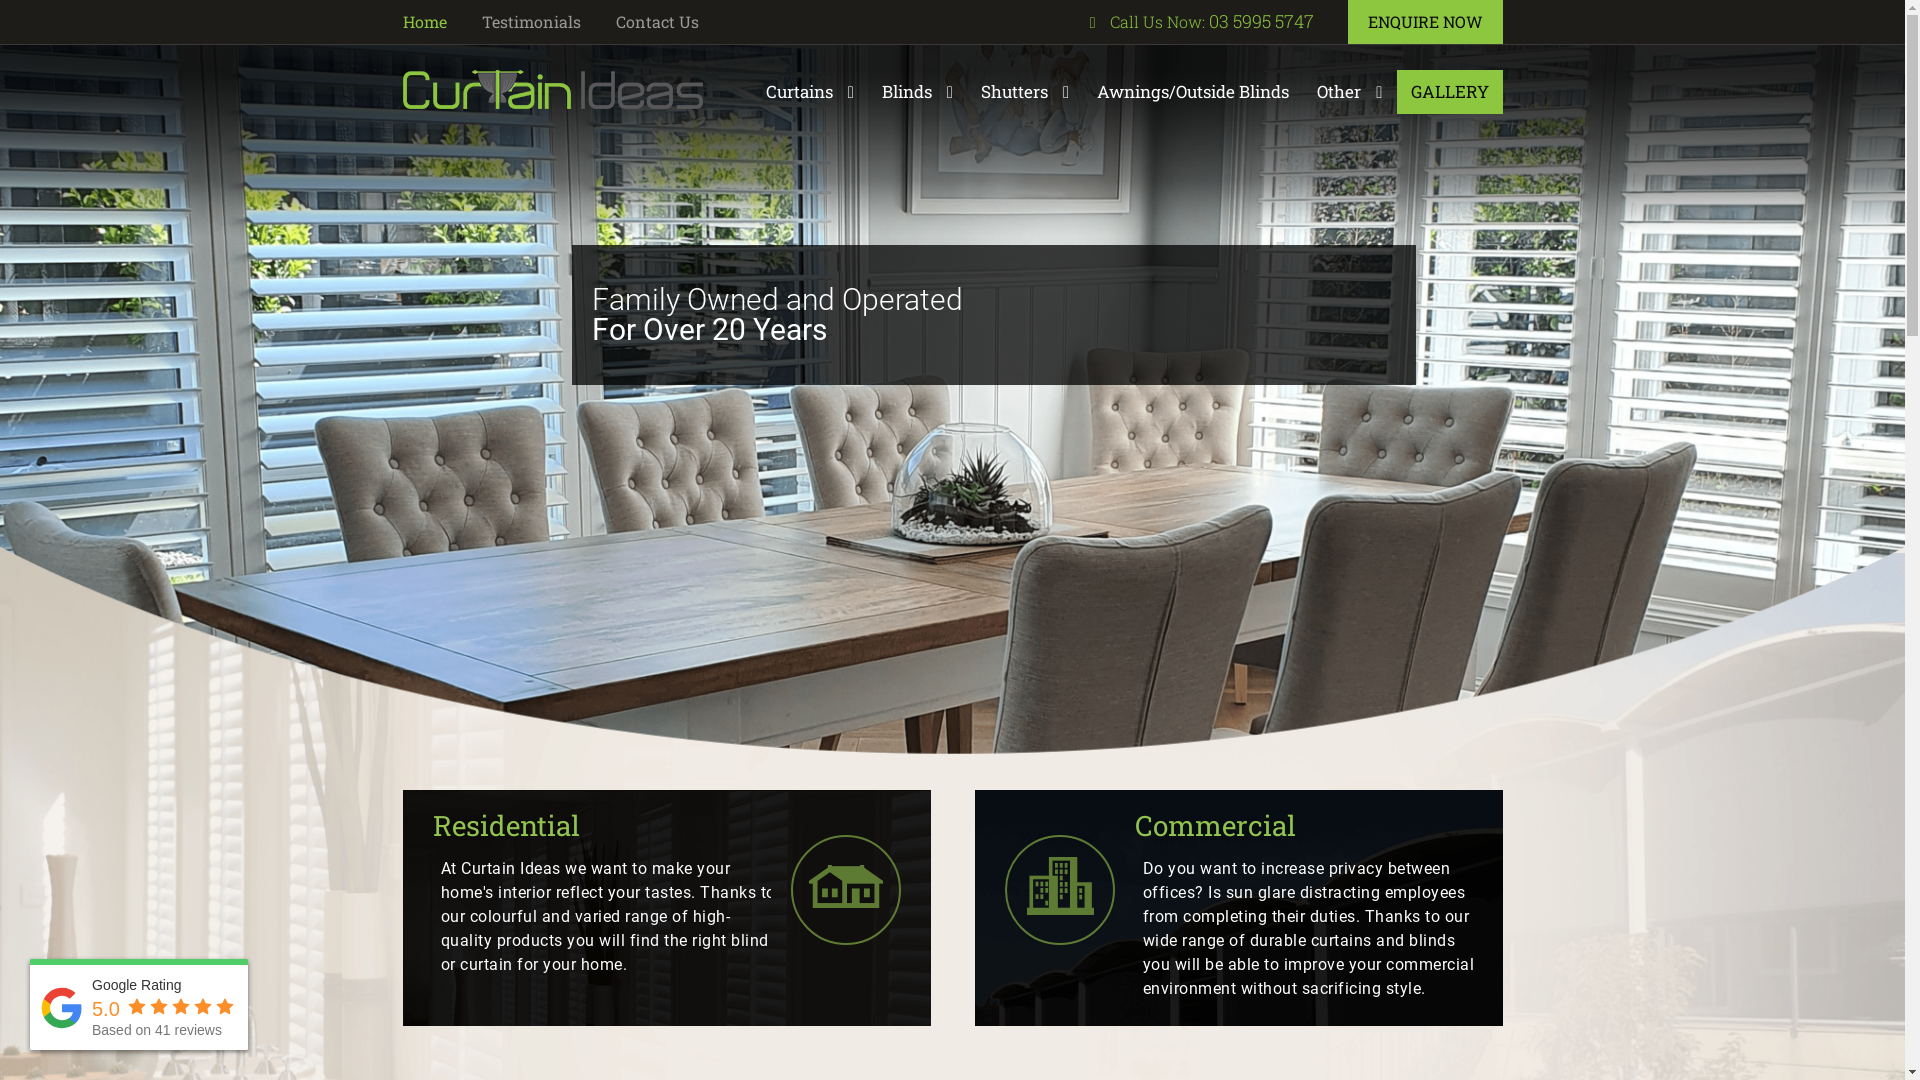  I want to click on Awnings/Outside Blinds, so click(1193, 92).